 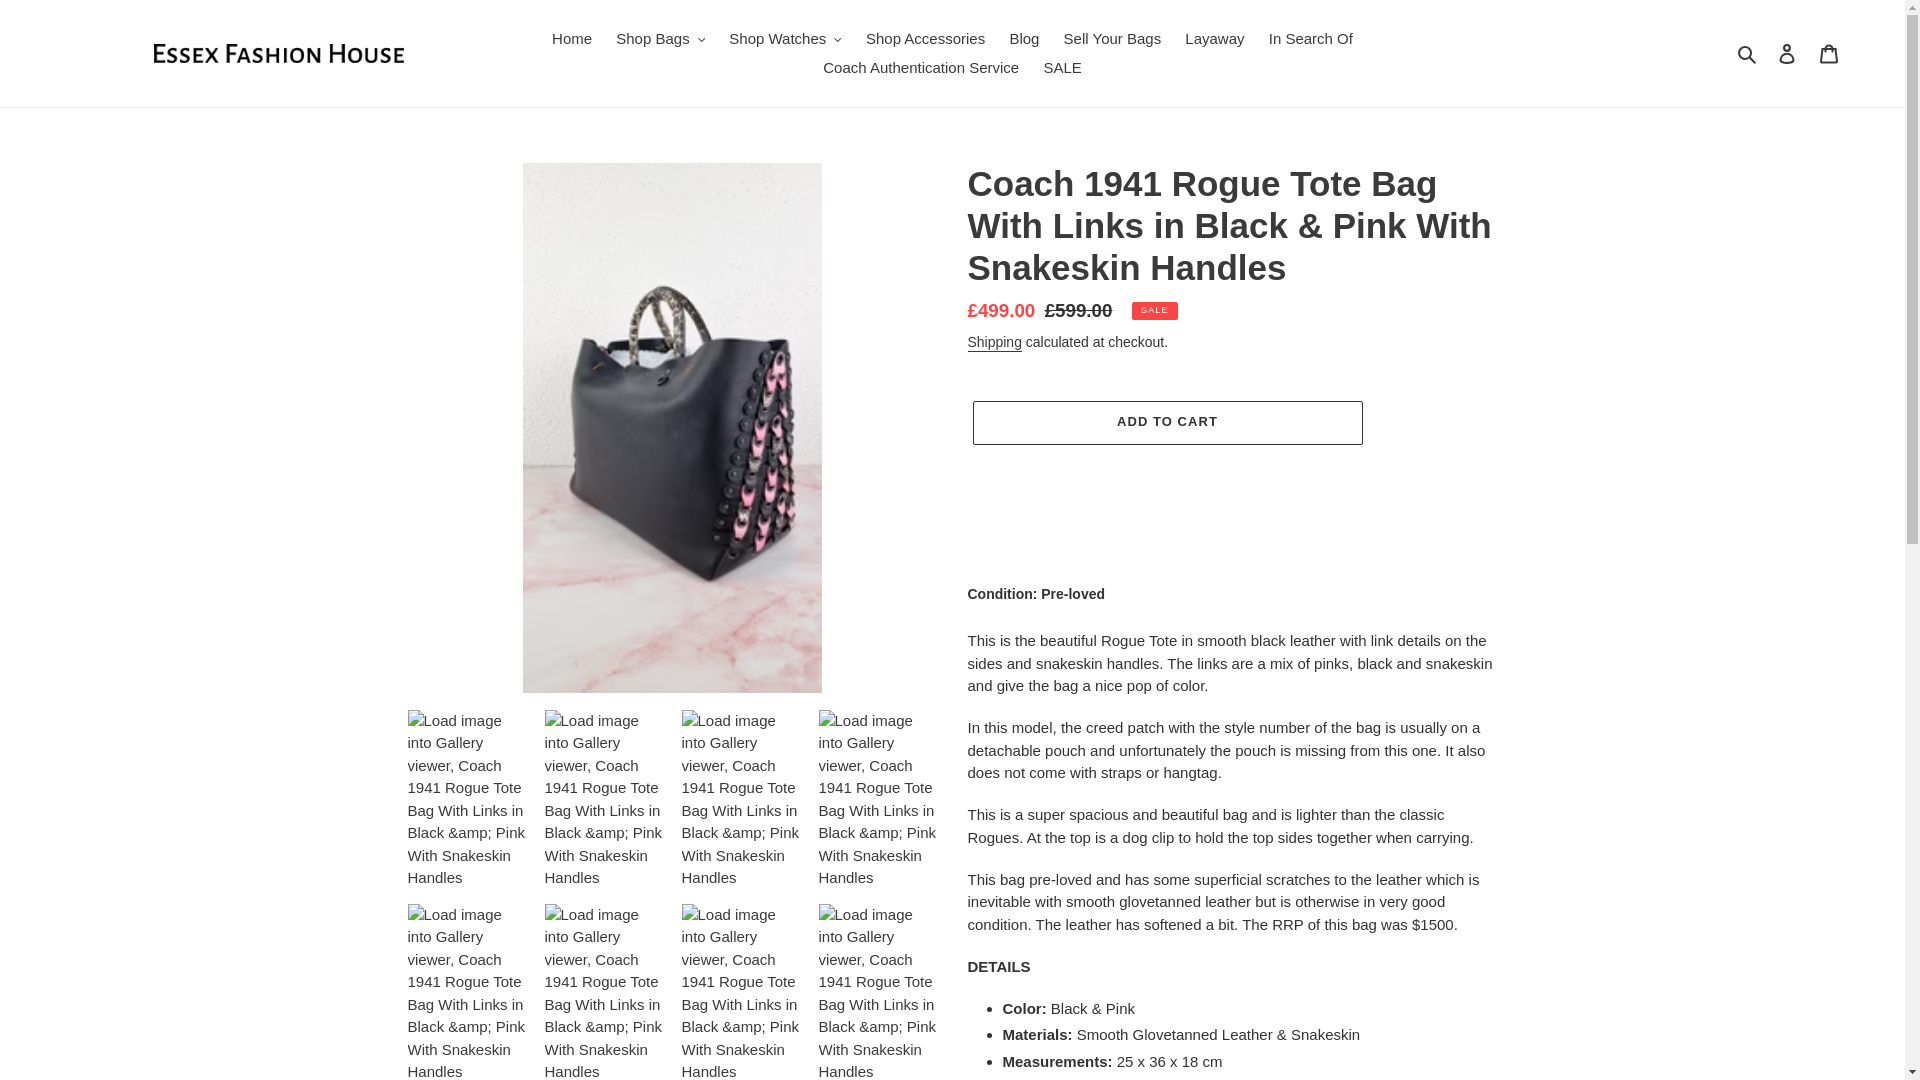 What do you see at coordinates (1829, 53) in the screenshot?
I see `Cart` at bounding box center [1829, 53].